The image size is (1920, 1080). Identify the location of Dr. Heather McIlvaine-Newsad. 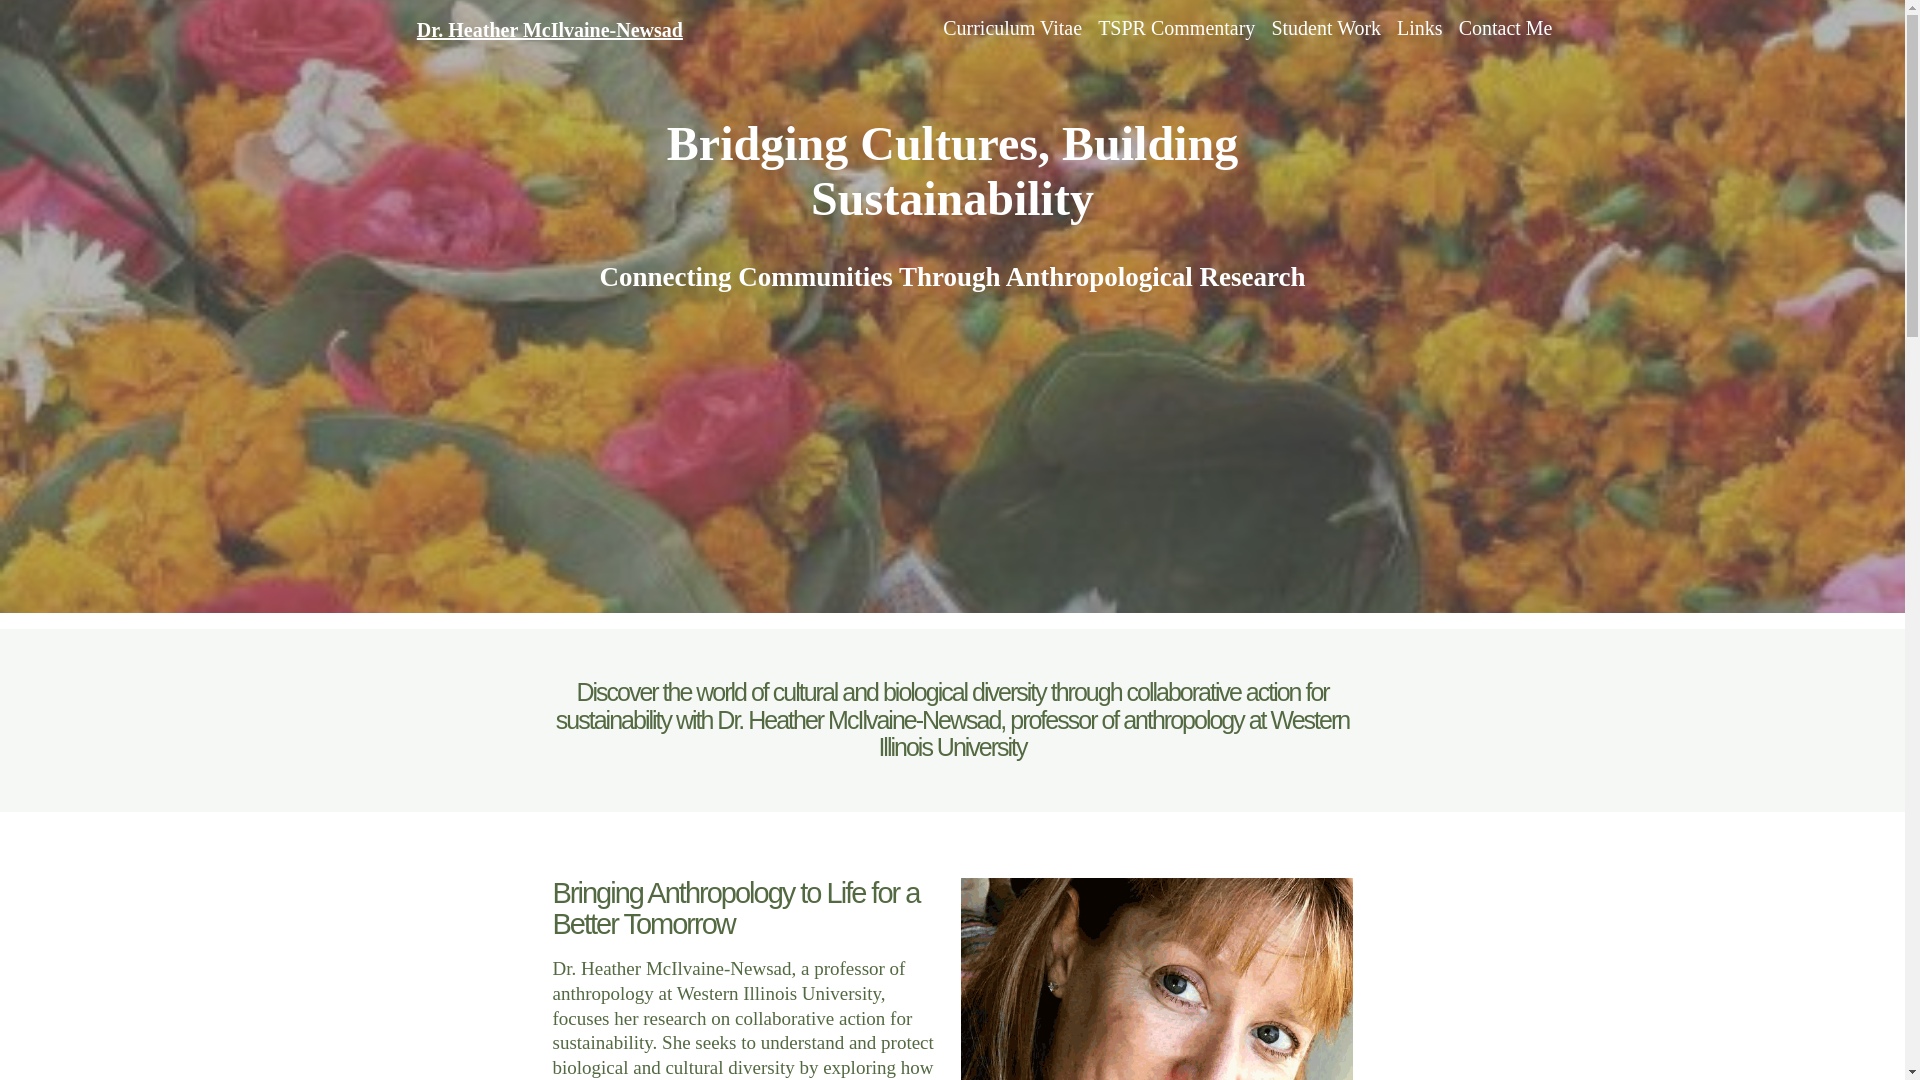
(550, 30).